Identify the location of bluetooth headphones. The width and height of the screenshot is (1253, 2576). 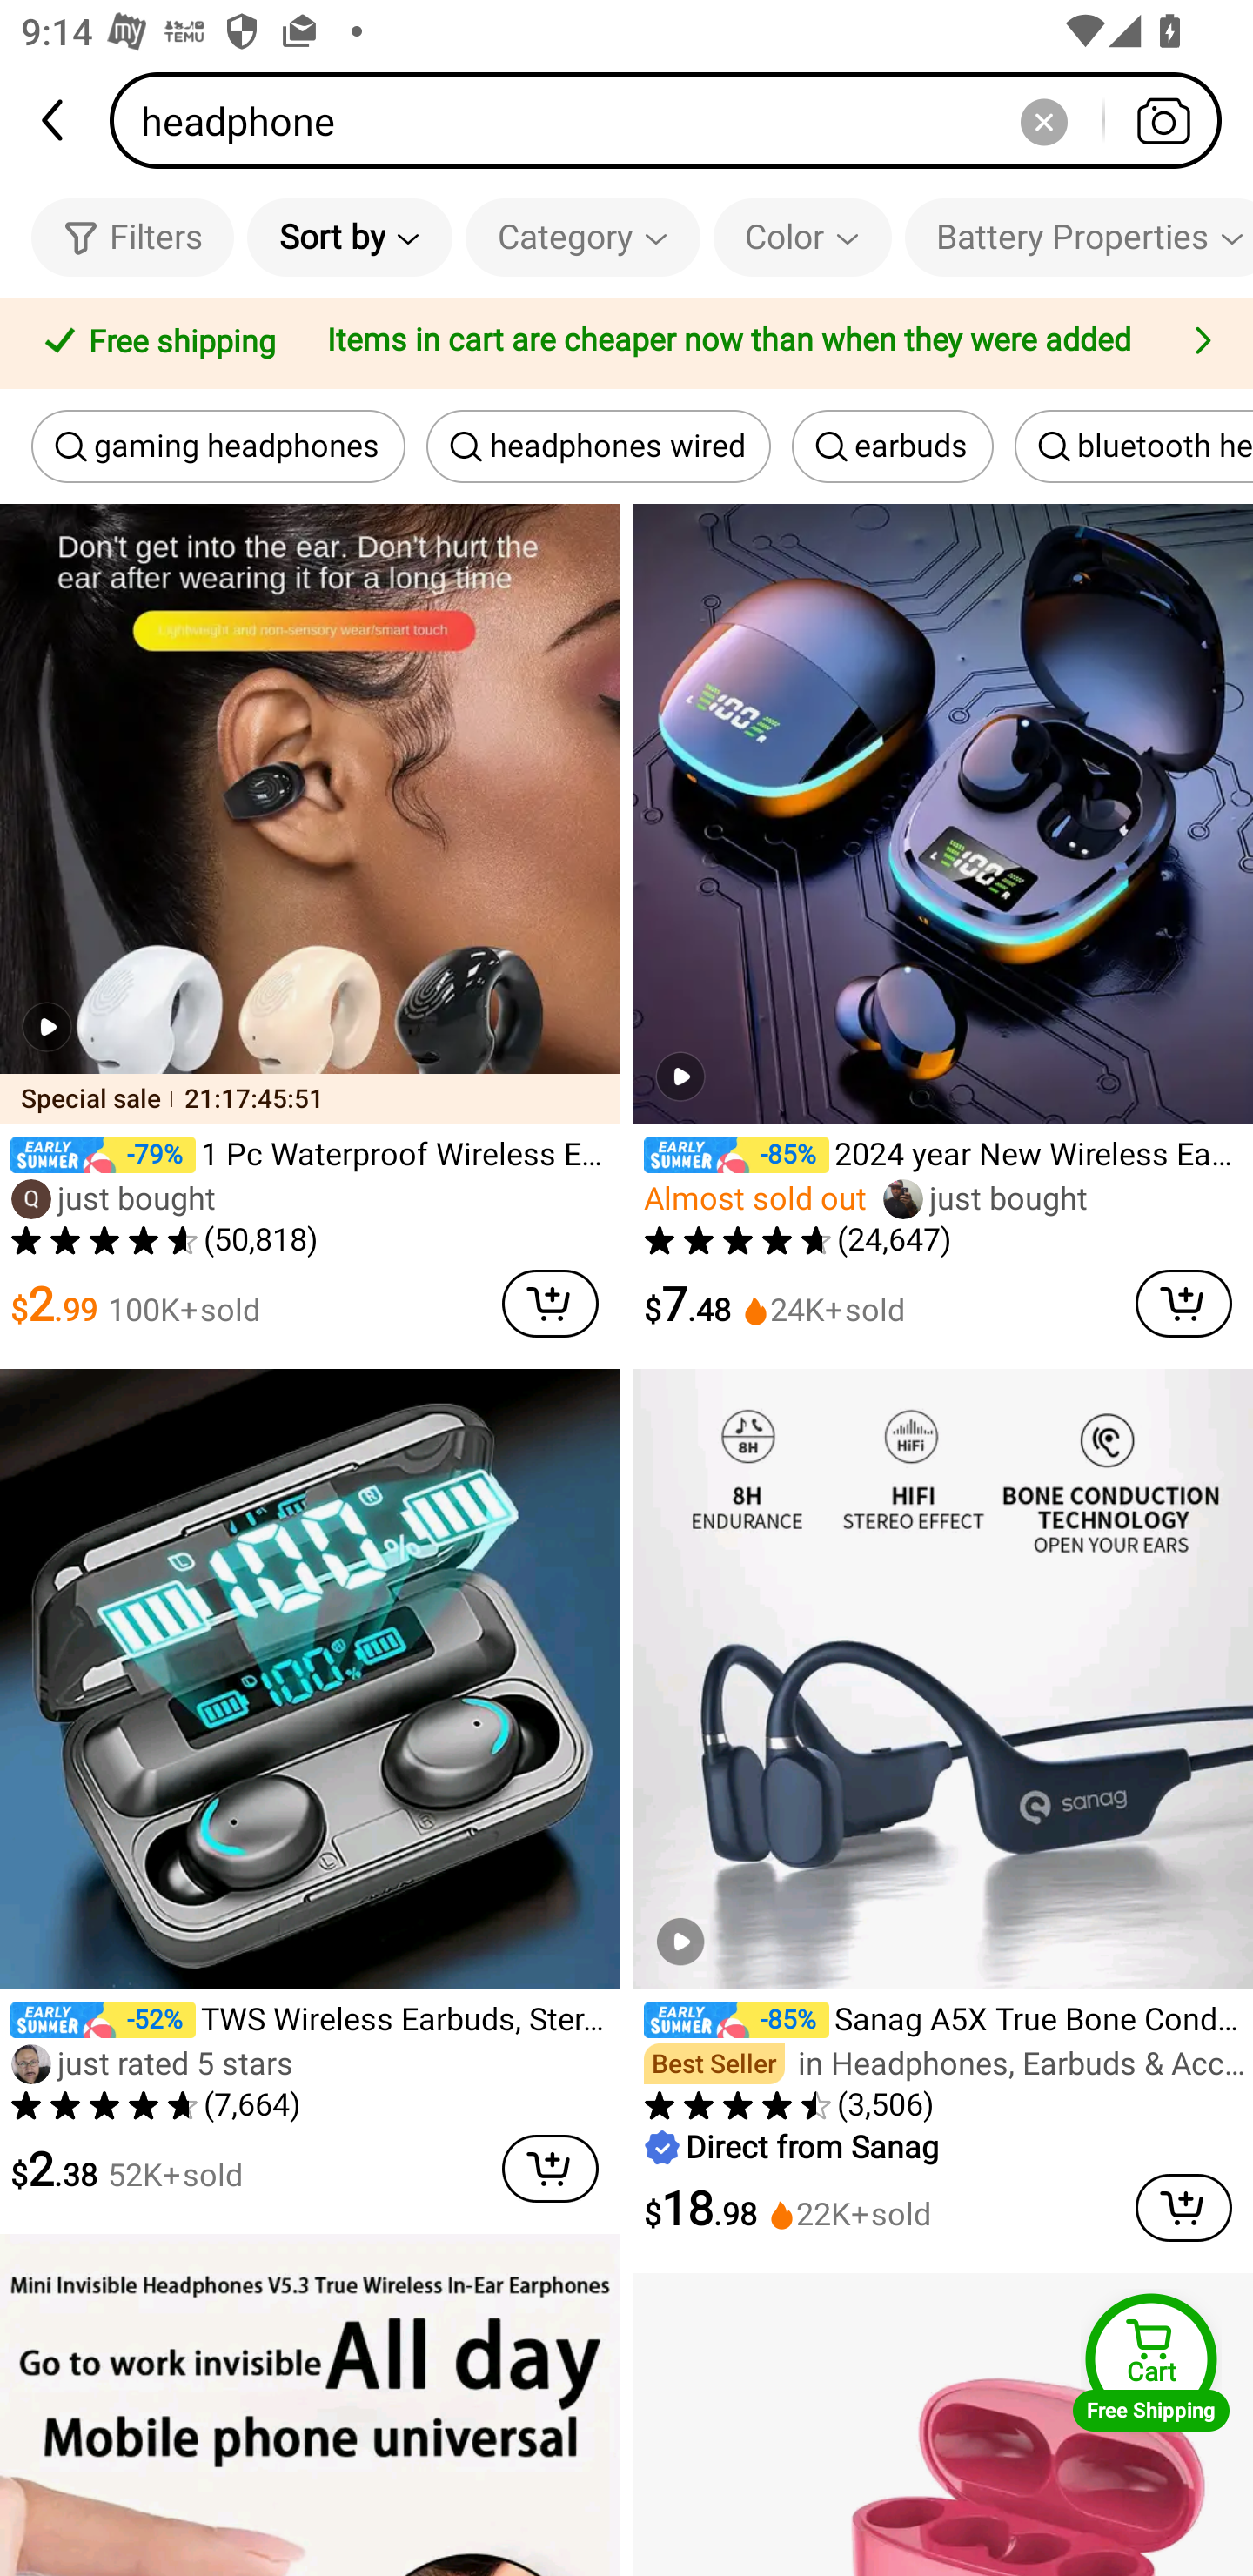
(1134, 446).